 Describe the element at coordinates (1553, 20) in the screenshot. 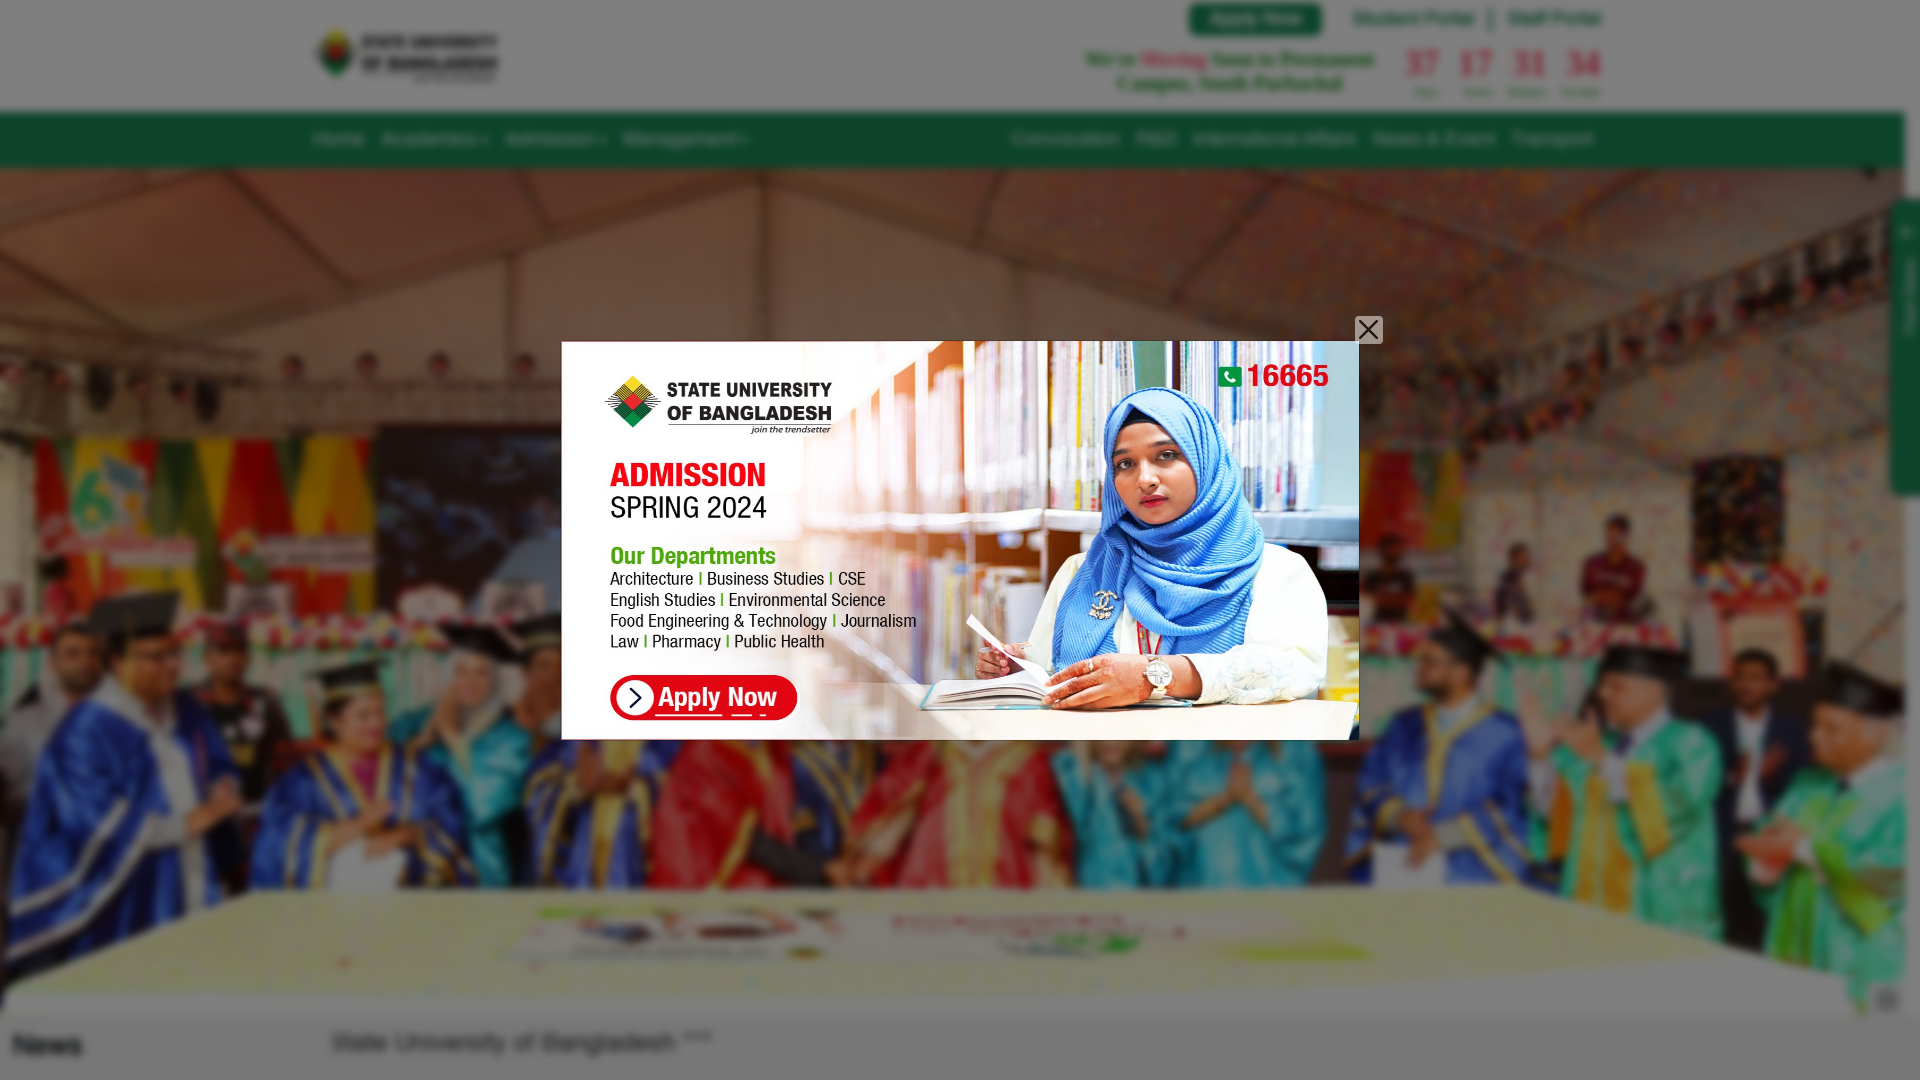

I see `Staff Portal` at that location.